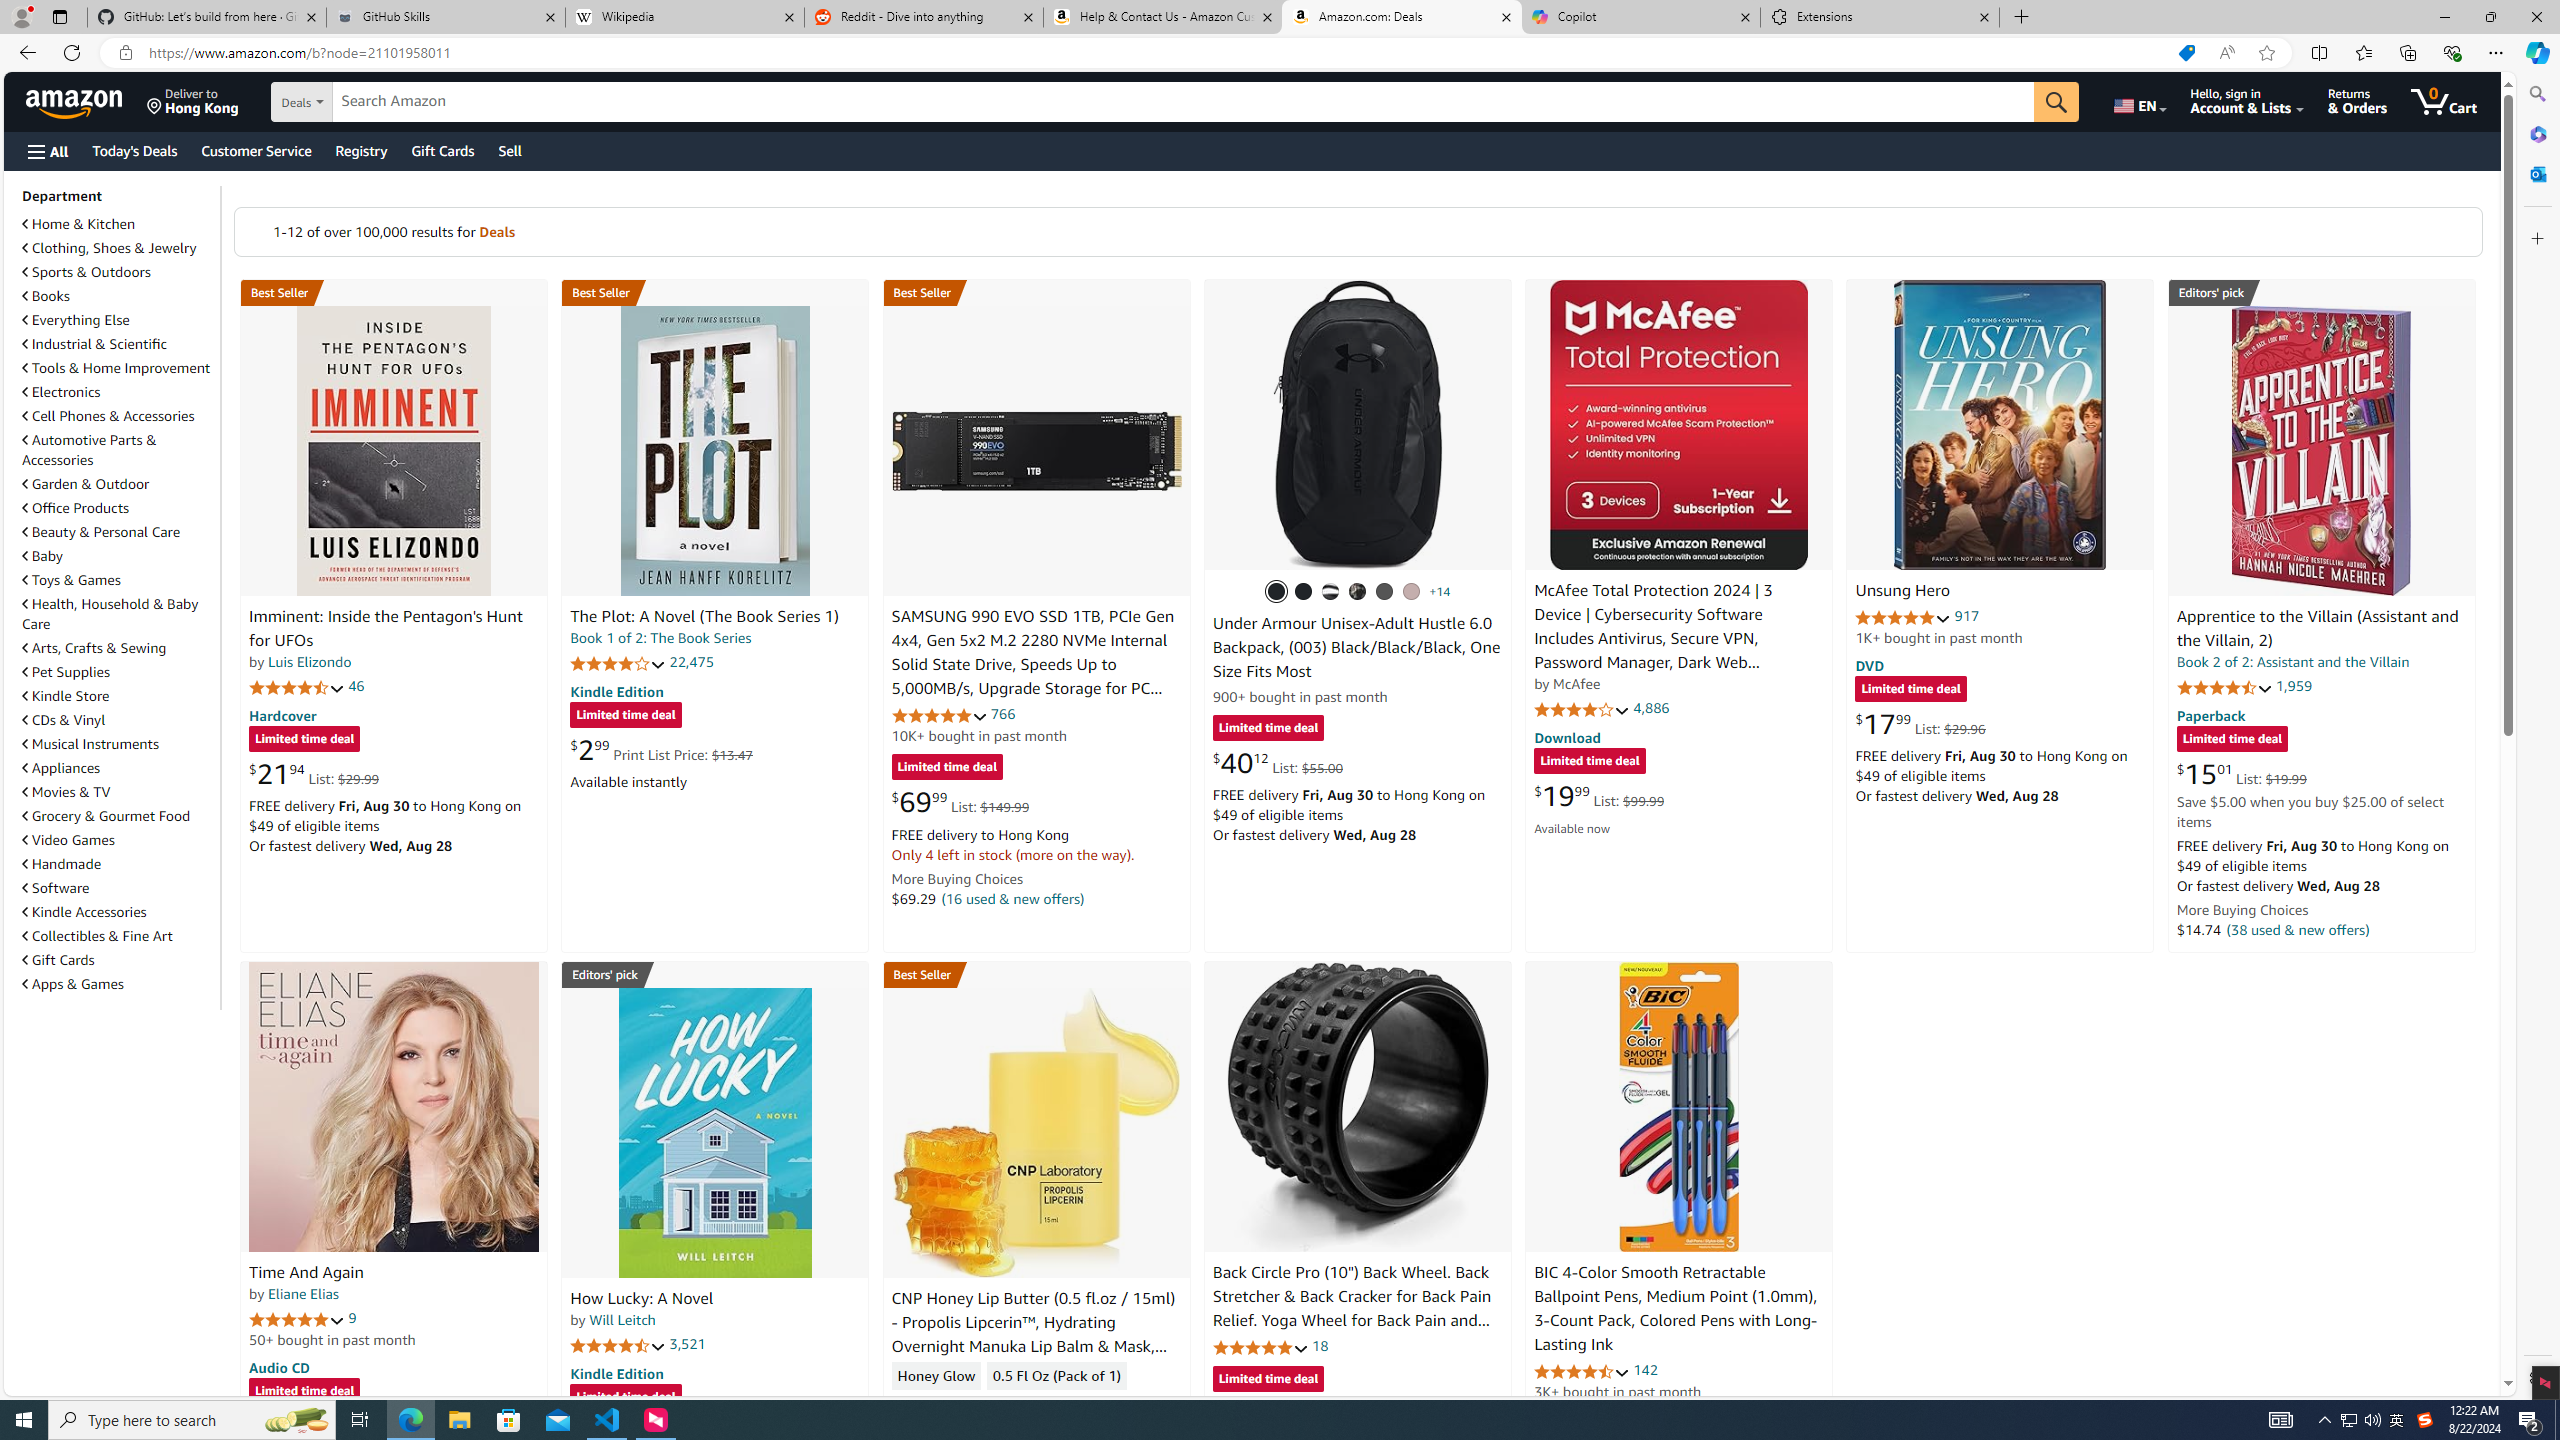 The image size is (2560, 1440). I want to click on 46, so click(357, 686).